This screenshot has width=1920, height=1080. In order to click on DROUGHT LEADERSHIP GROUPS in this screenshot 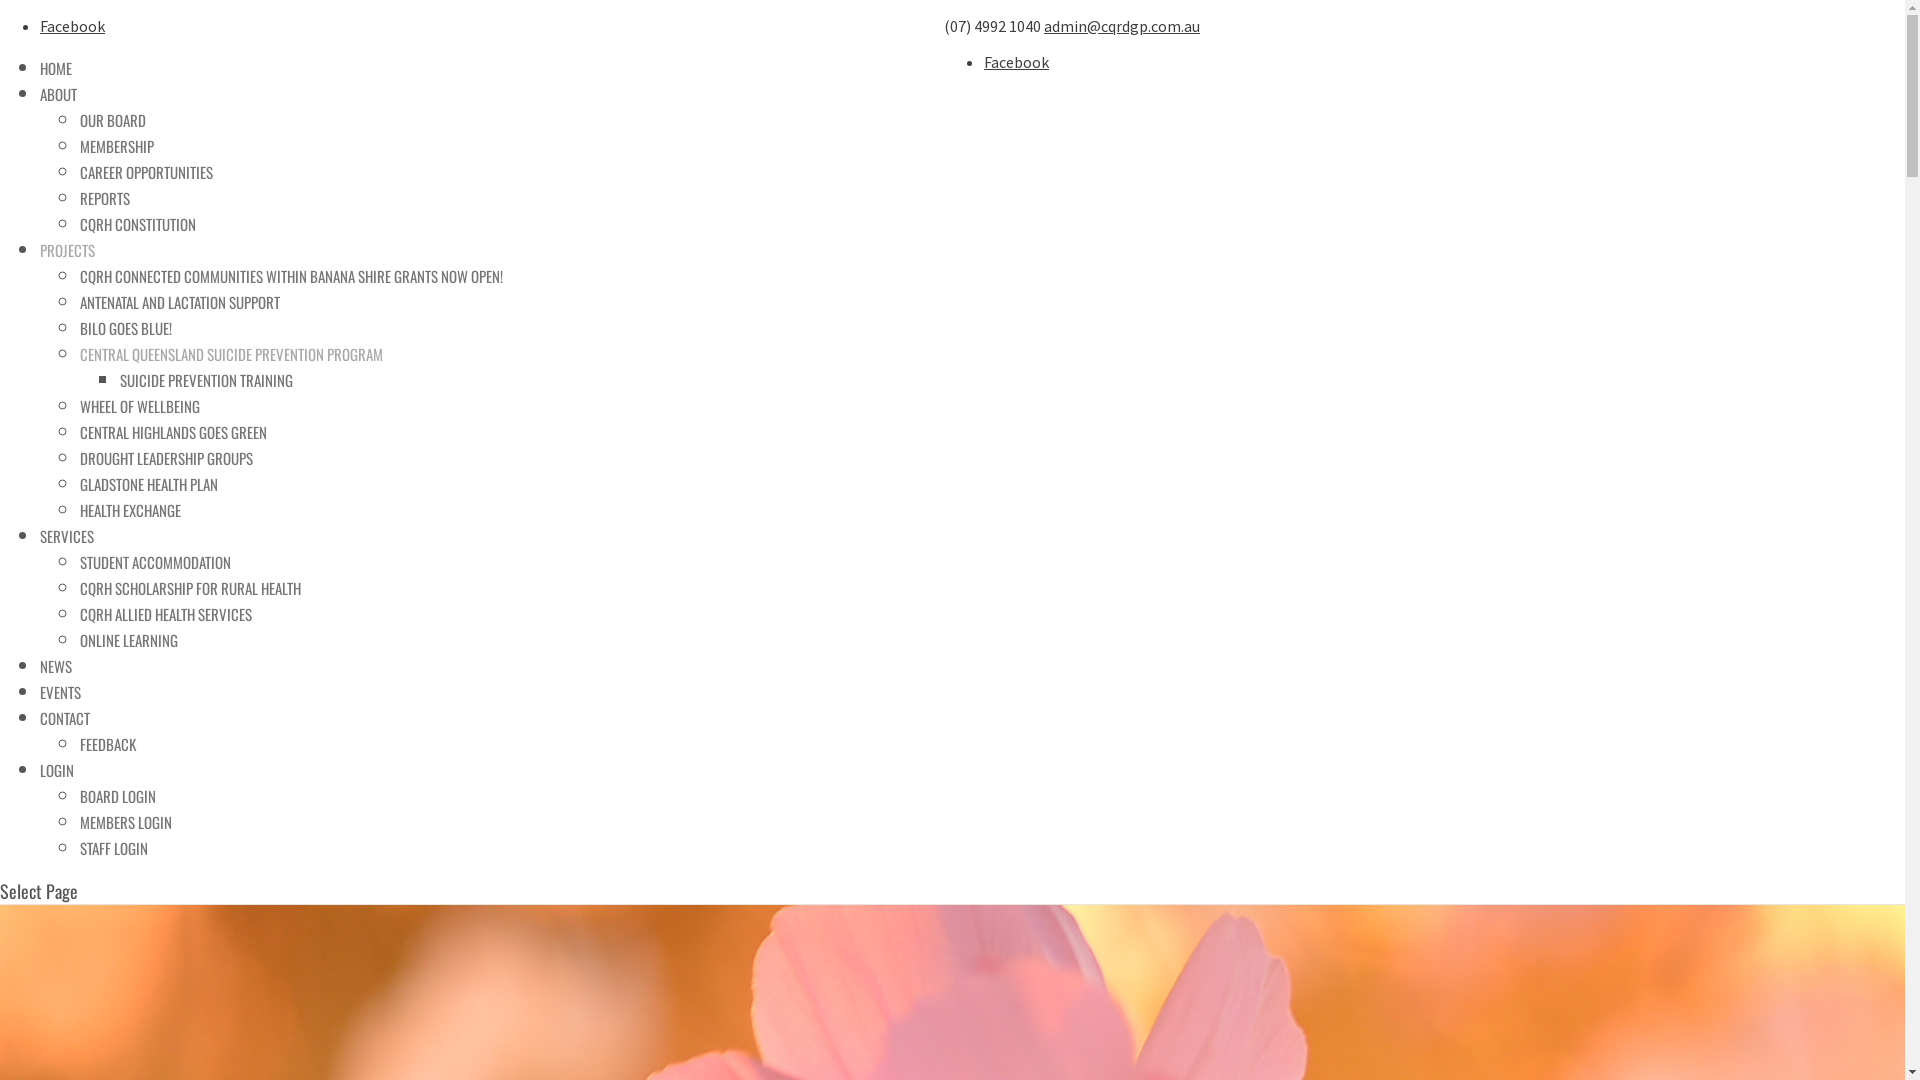, I will do `click(166, 458)`.